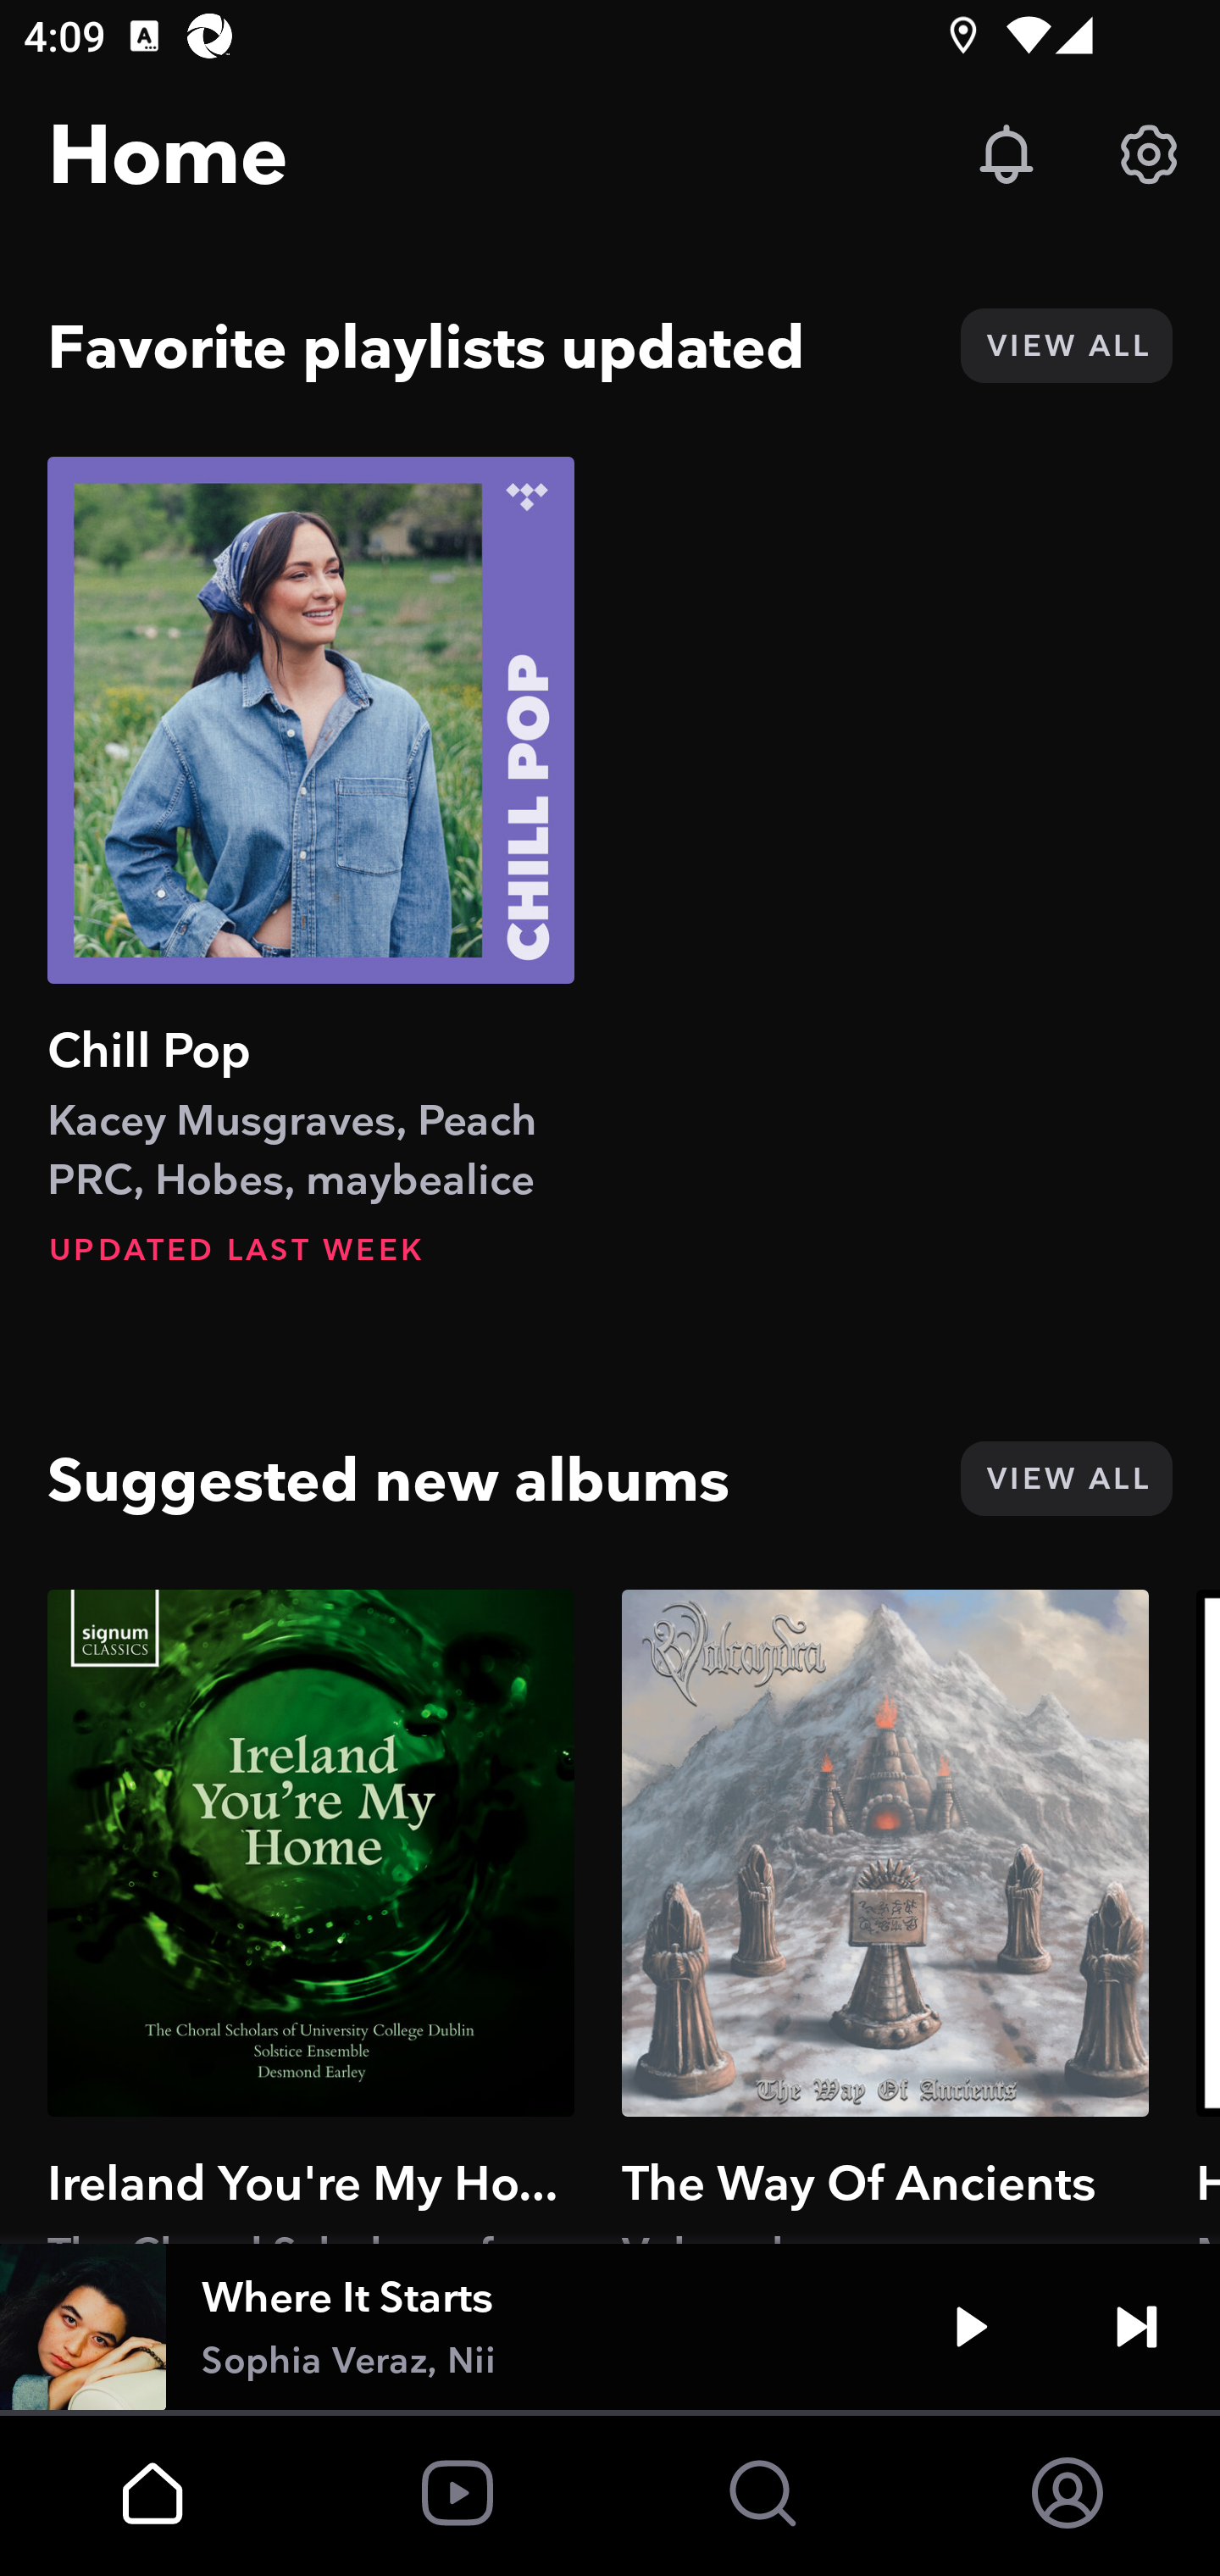 The image size is (1220, 2576). I want to click on Where It Starts Sophia Veraz, Nii Play, so click(610, 2327).